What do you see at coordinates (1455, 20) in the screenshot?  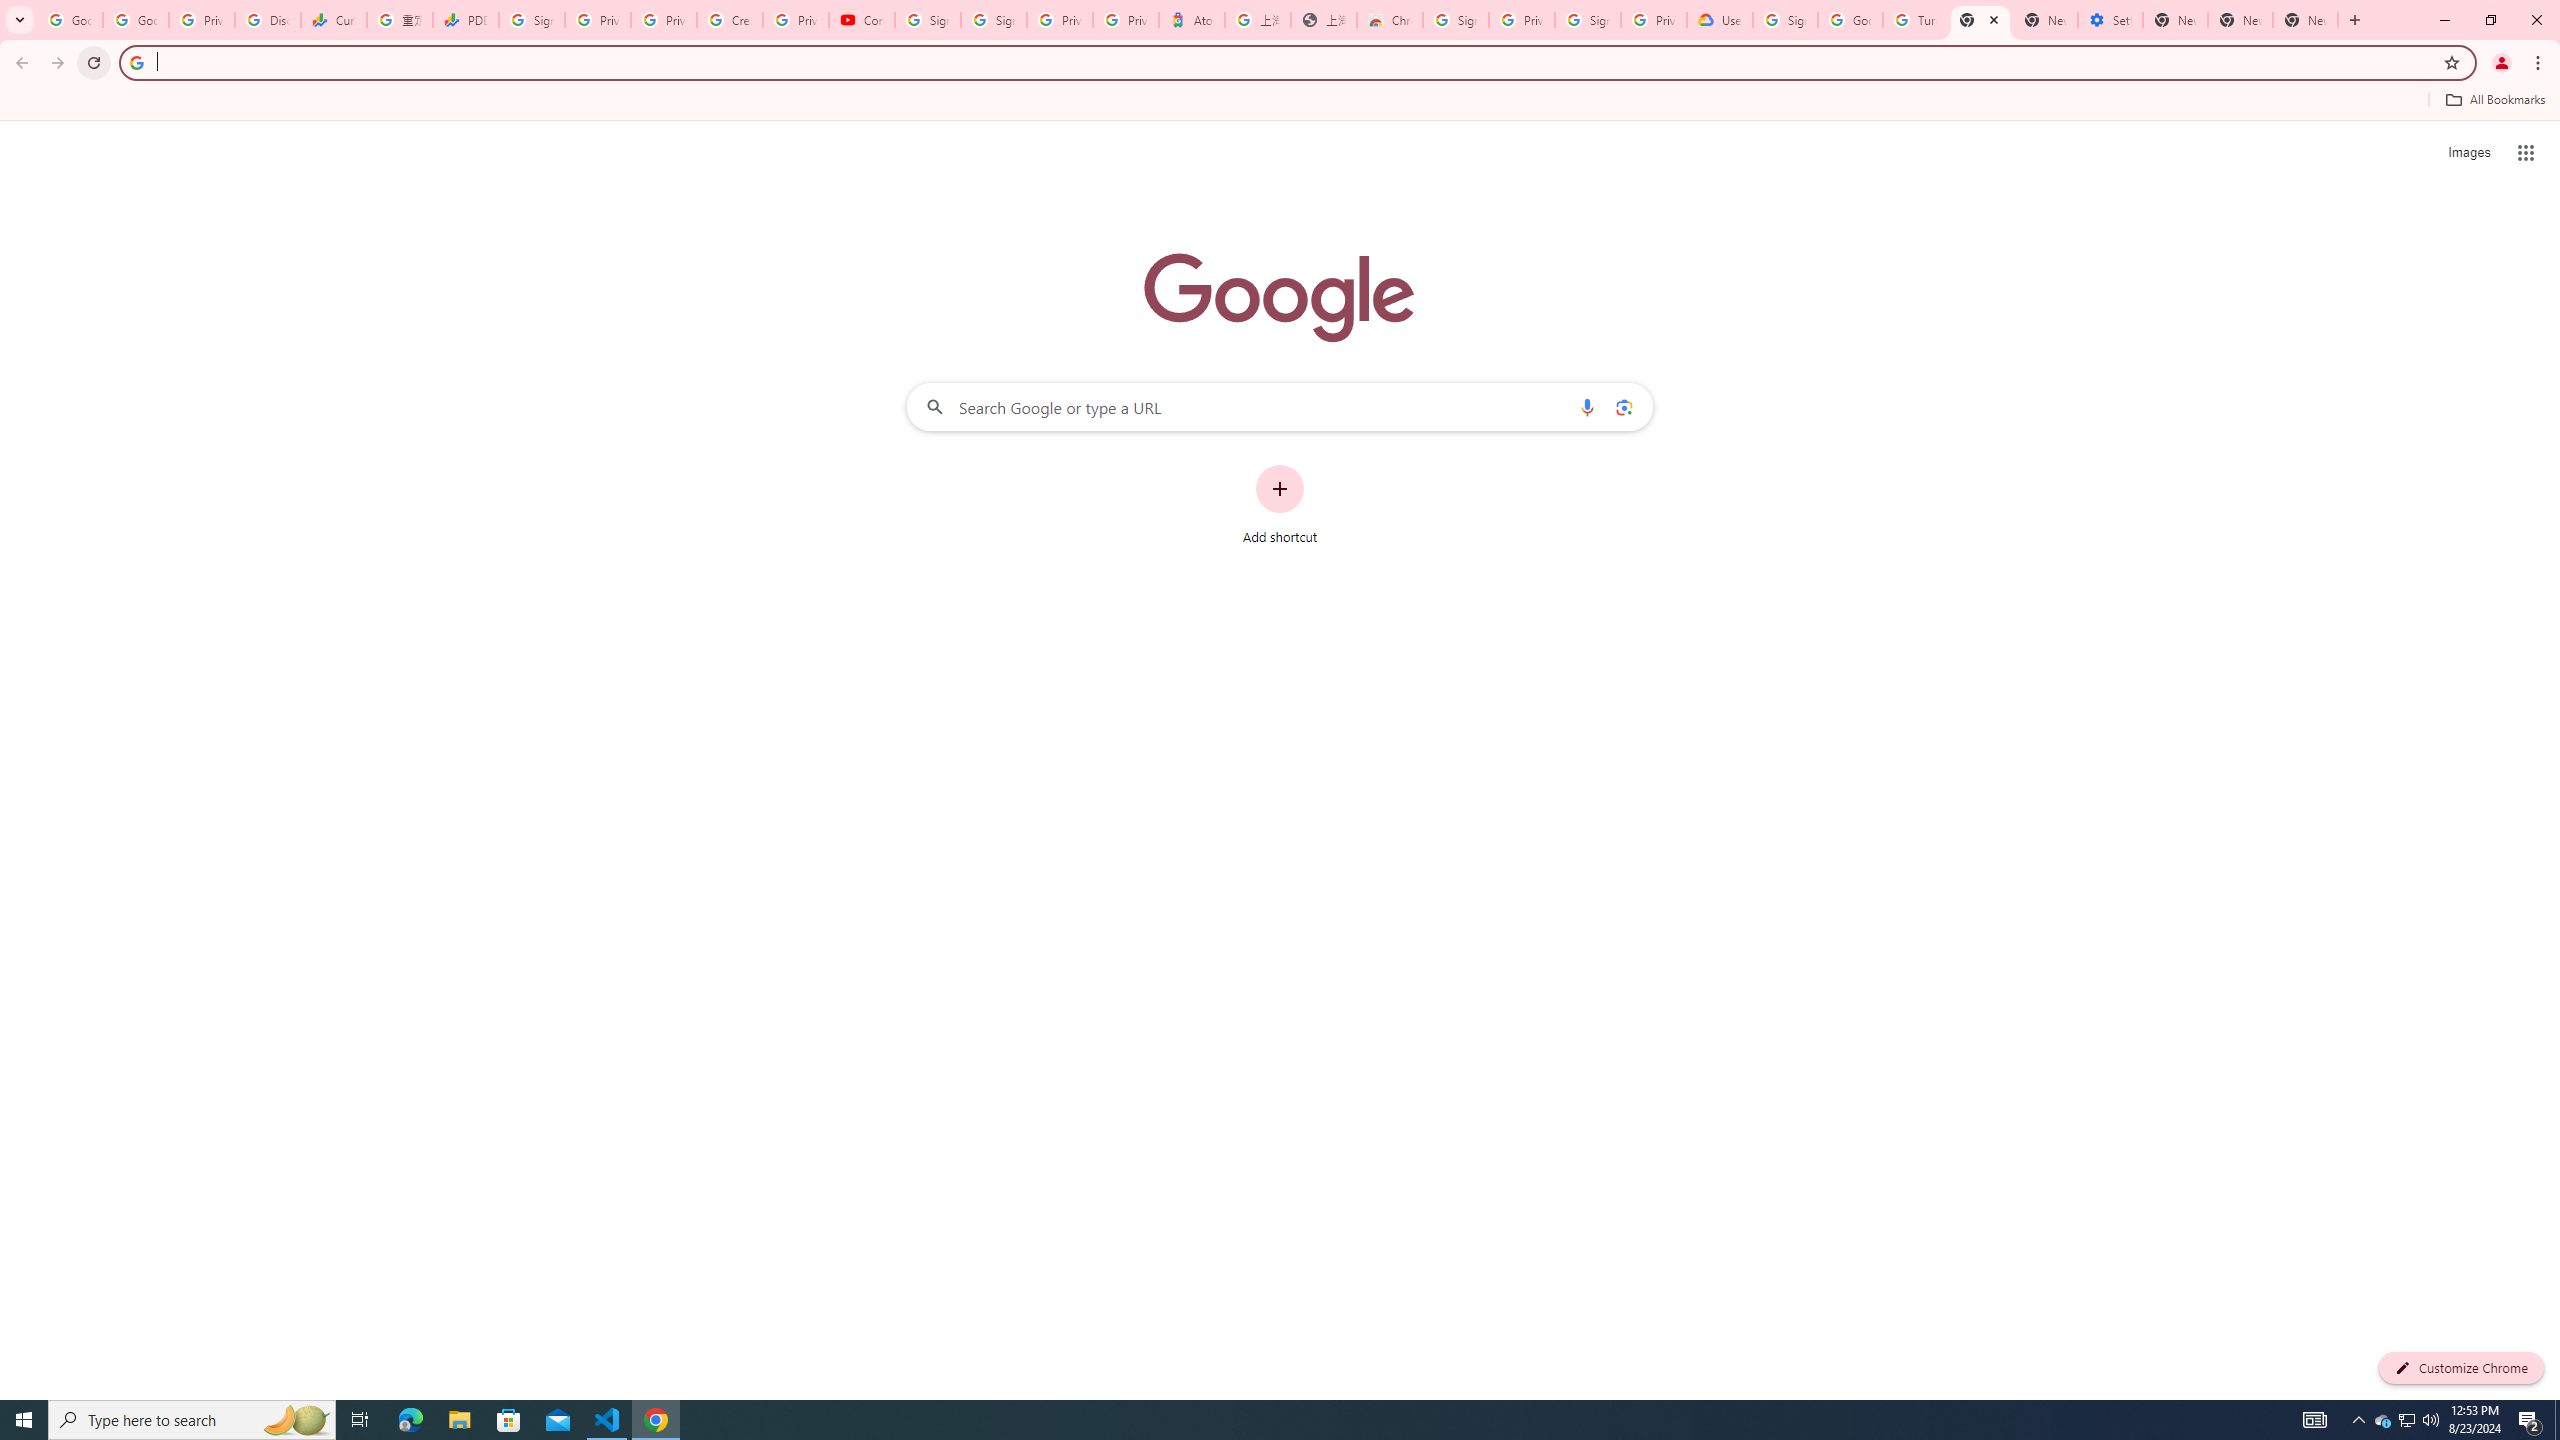 I see `Sign in - Google Accounts` at bounding box center [1455, 20].